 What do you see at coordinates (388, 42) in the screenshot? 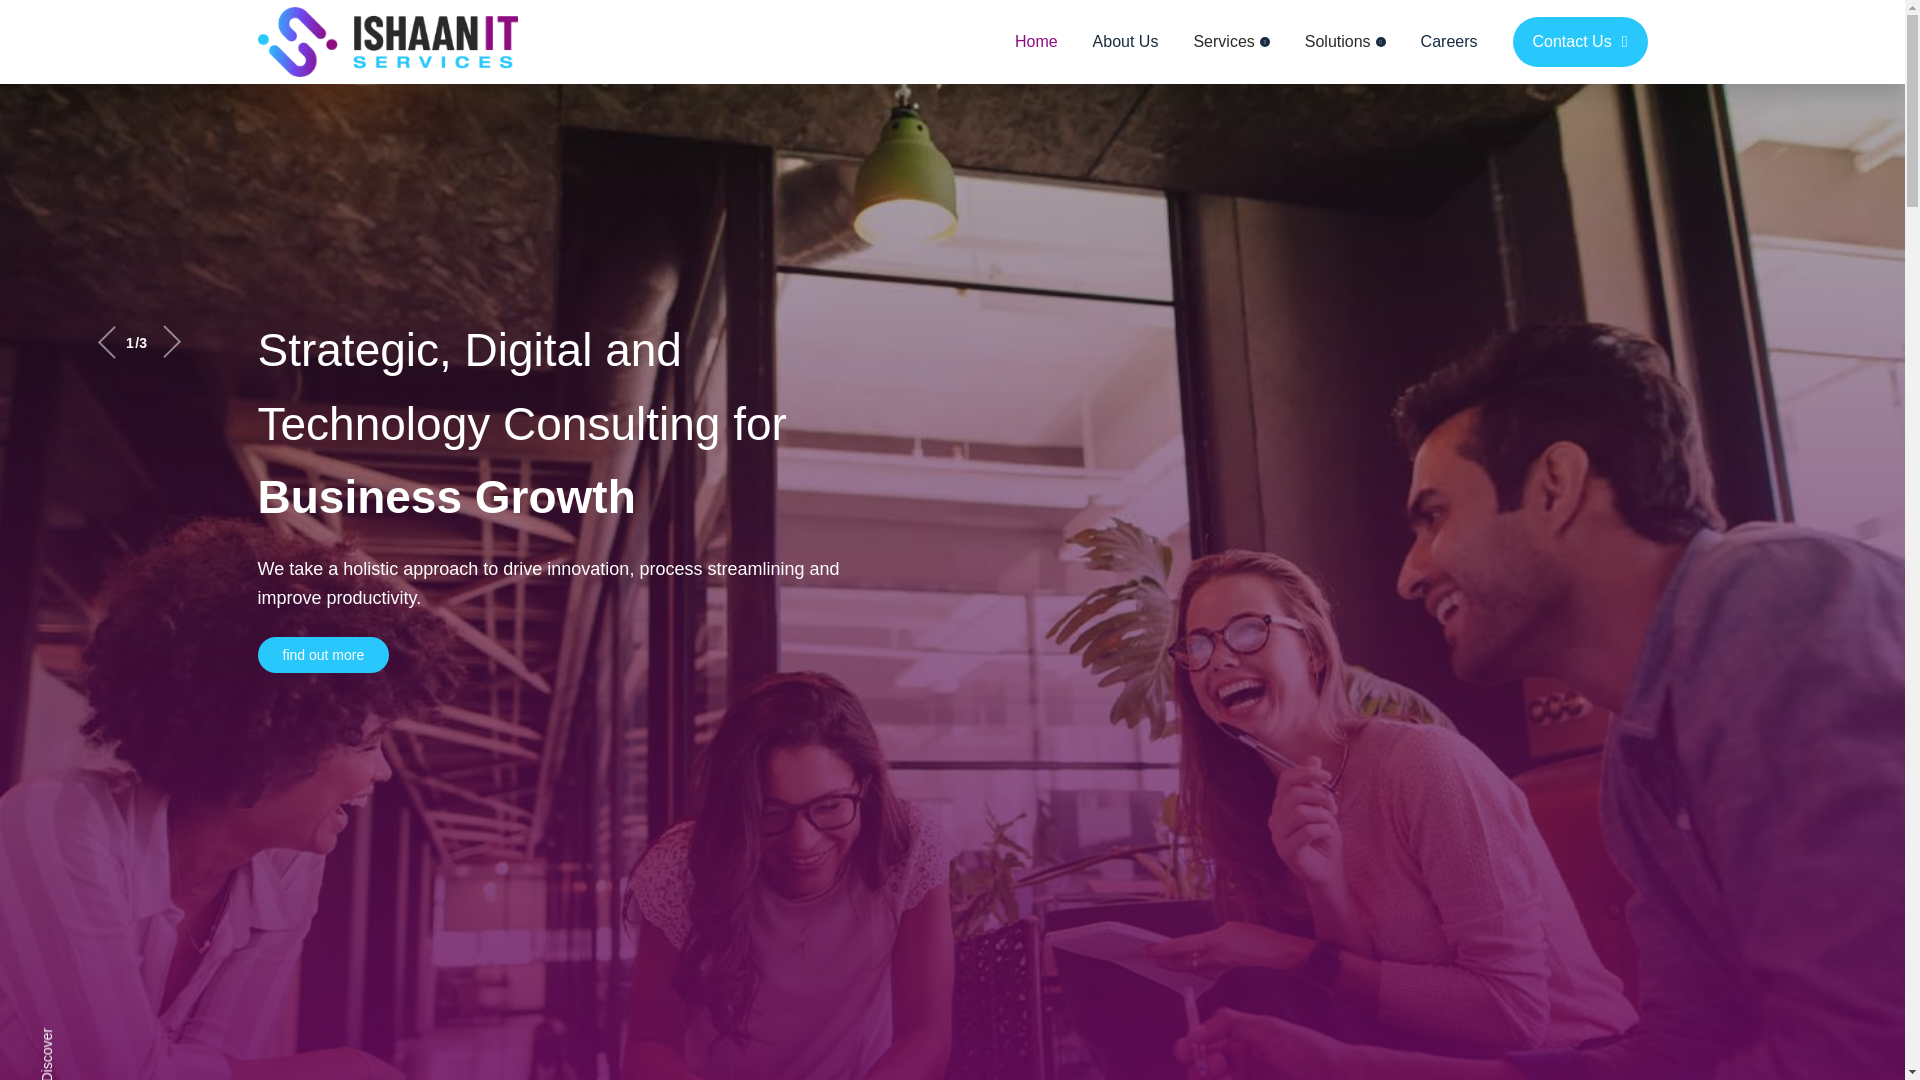
I see `Ishaan IT ` at bounding box center [388, 42].